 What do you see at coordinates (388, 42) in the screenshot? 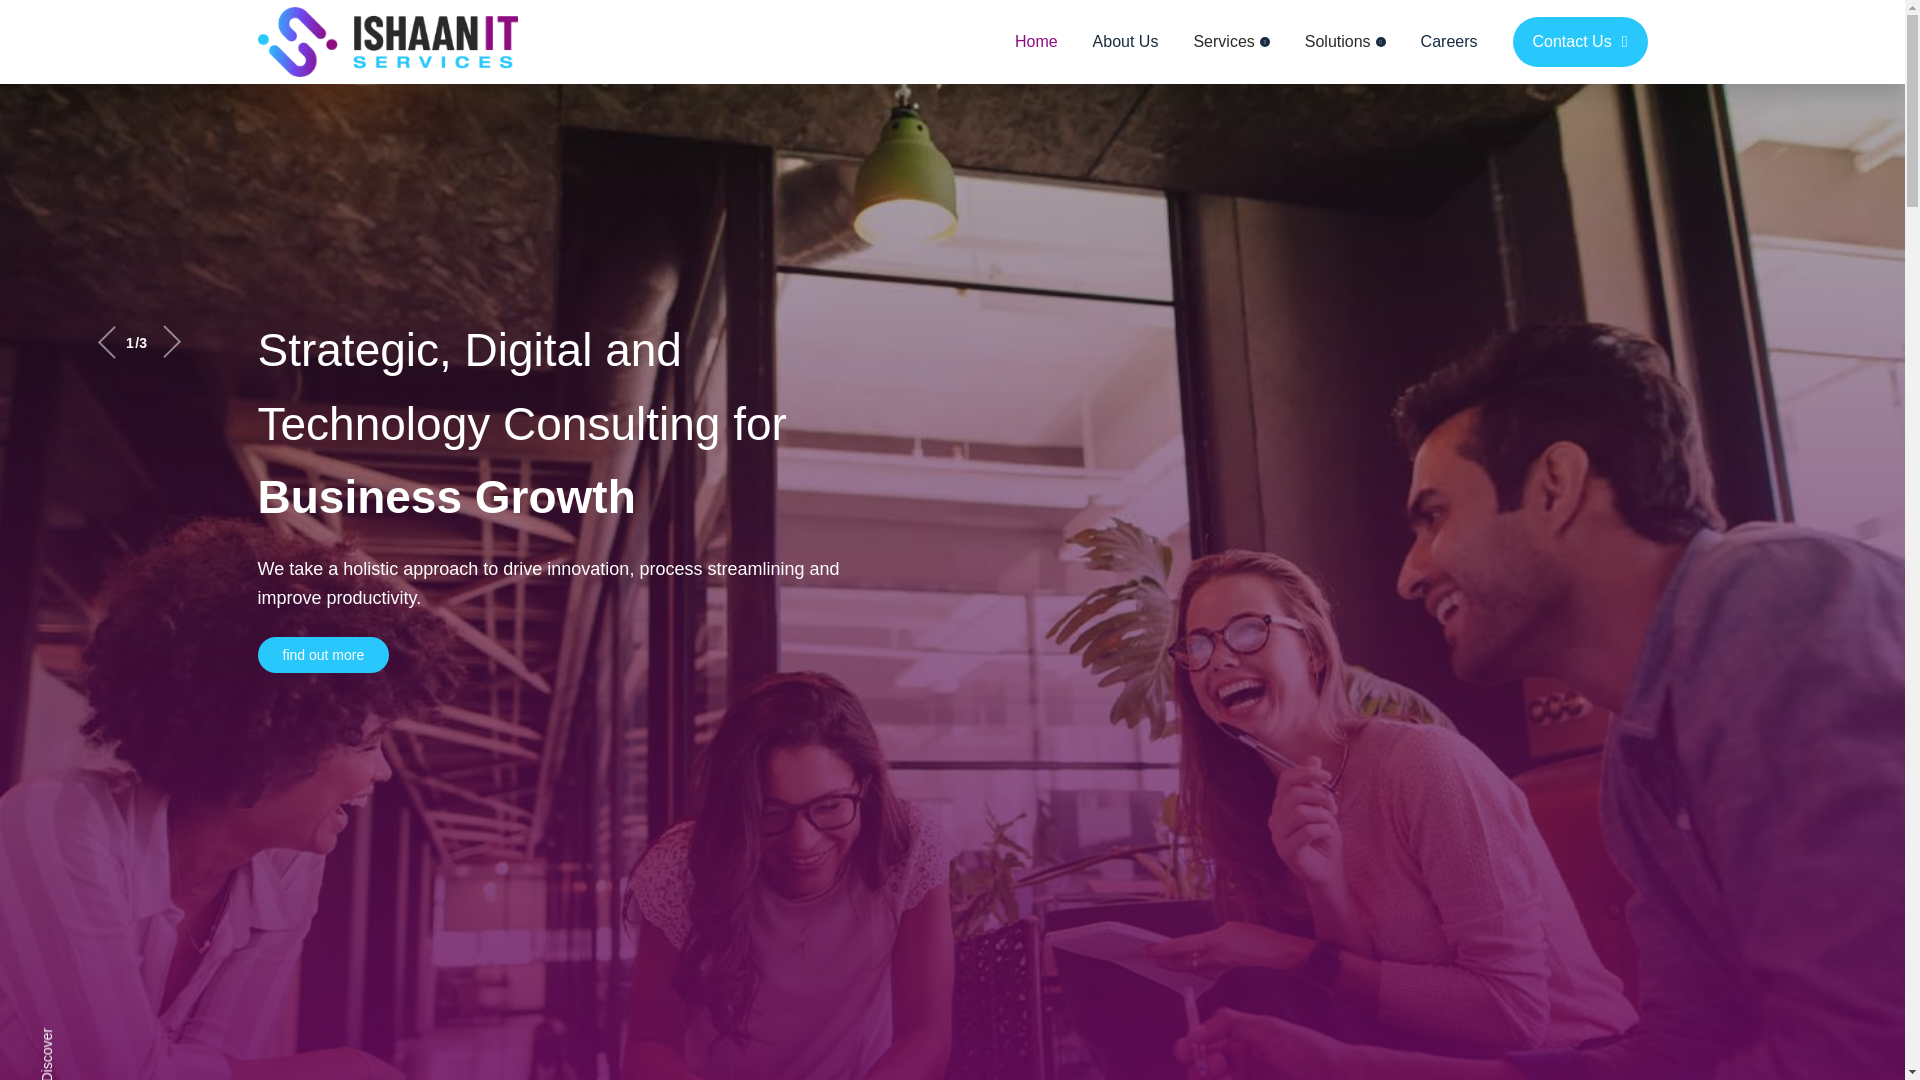
I see `Ishaan IT ` at bounding box center [388, 42].